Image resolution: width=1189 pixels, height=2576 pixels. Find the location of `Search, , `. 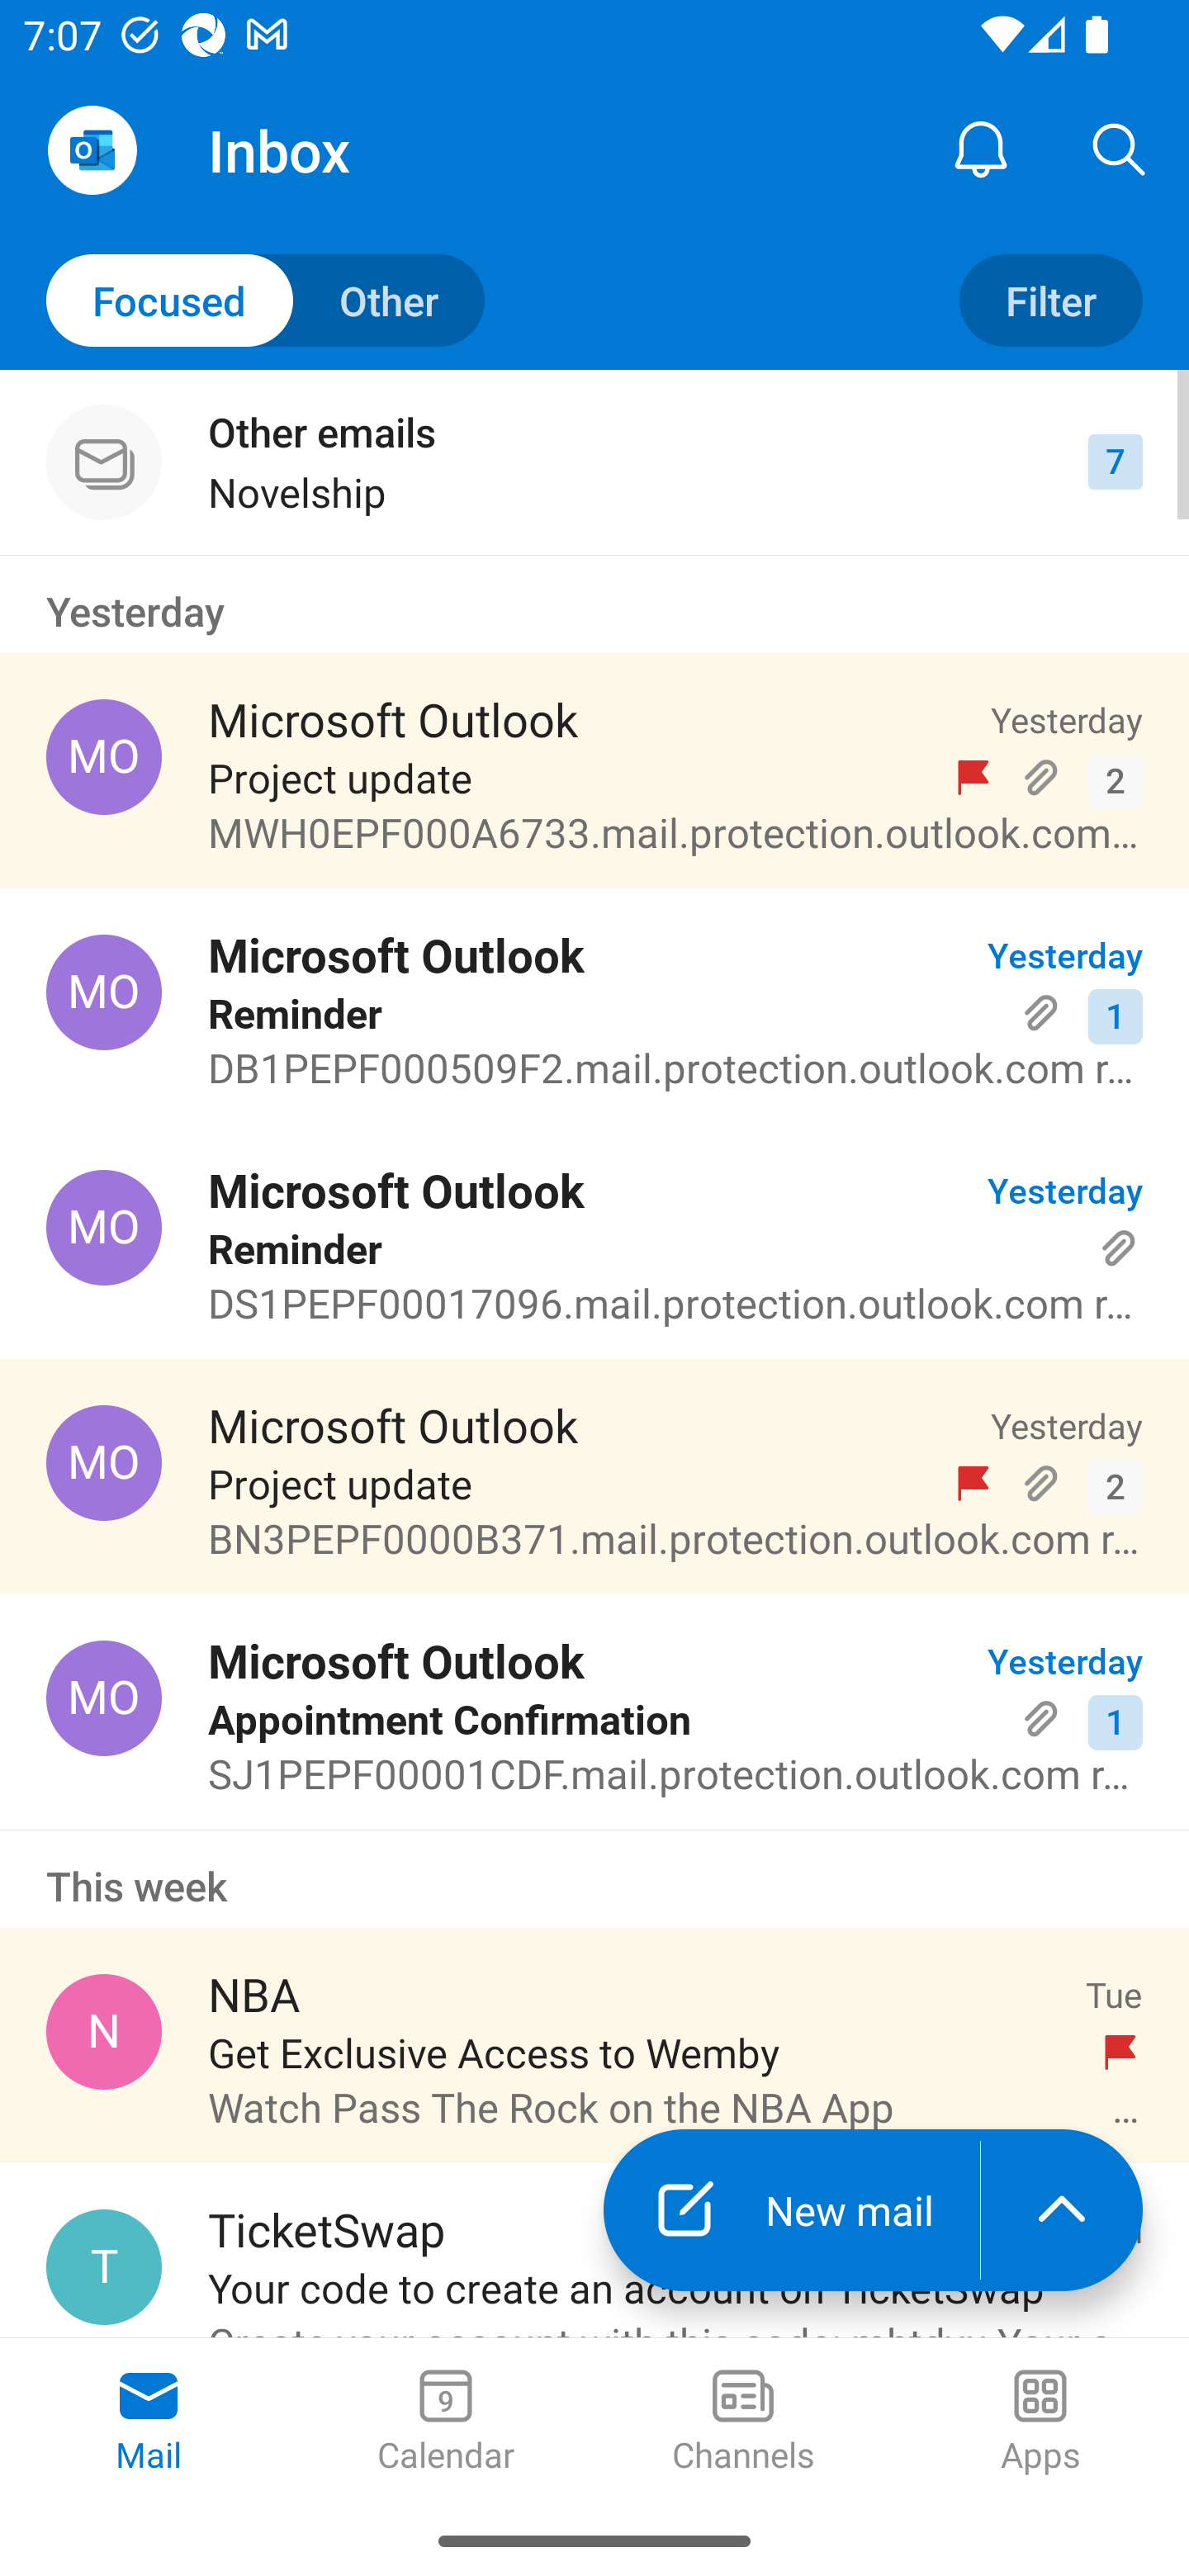

Search, ,  is located at coordinates (1120, 149).